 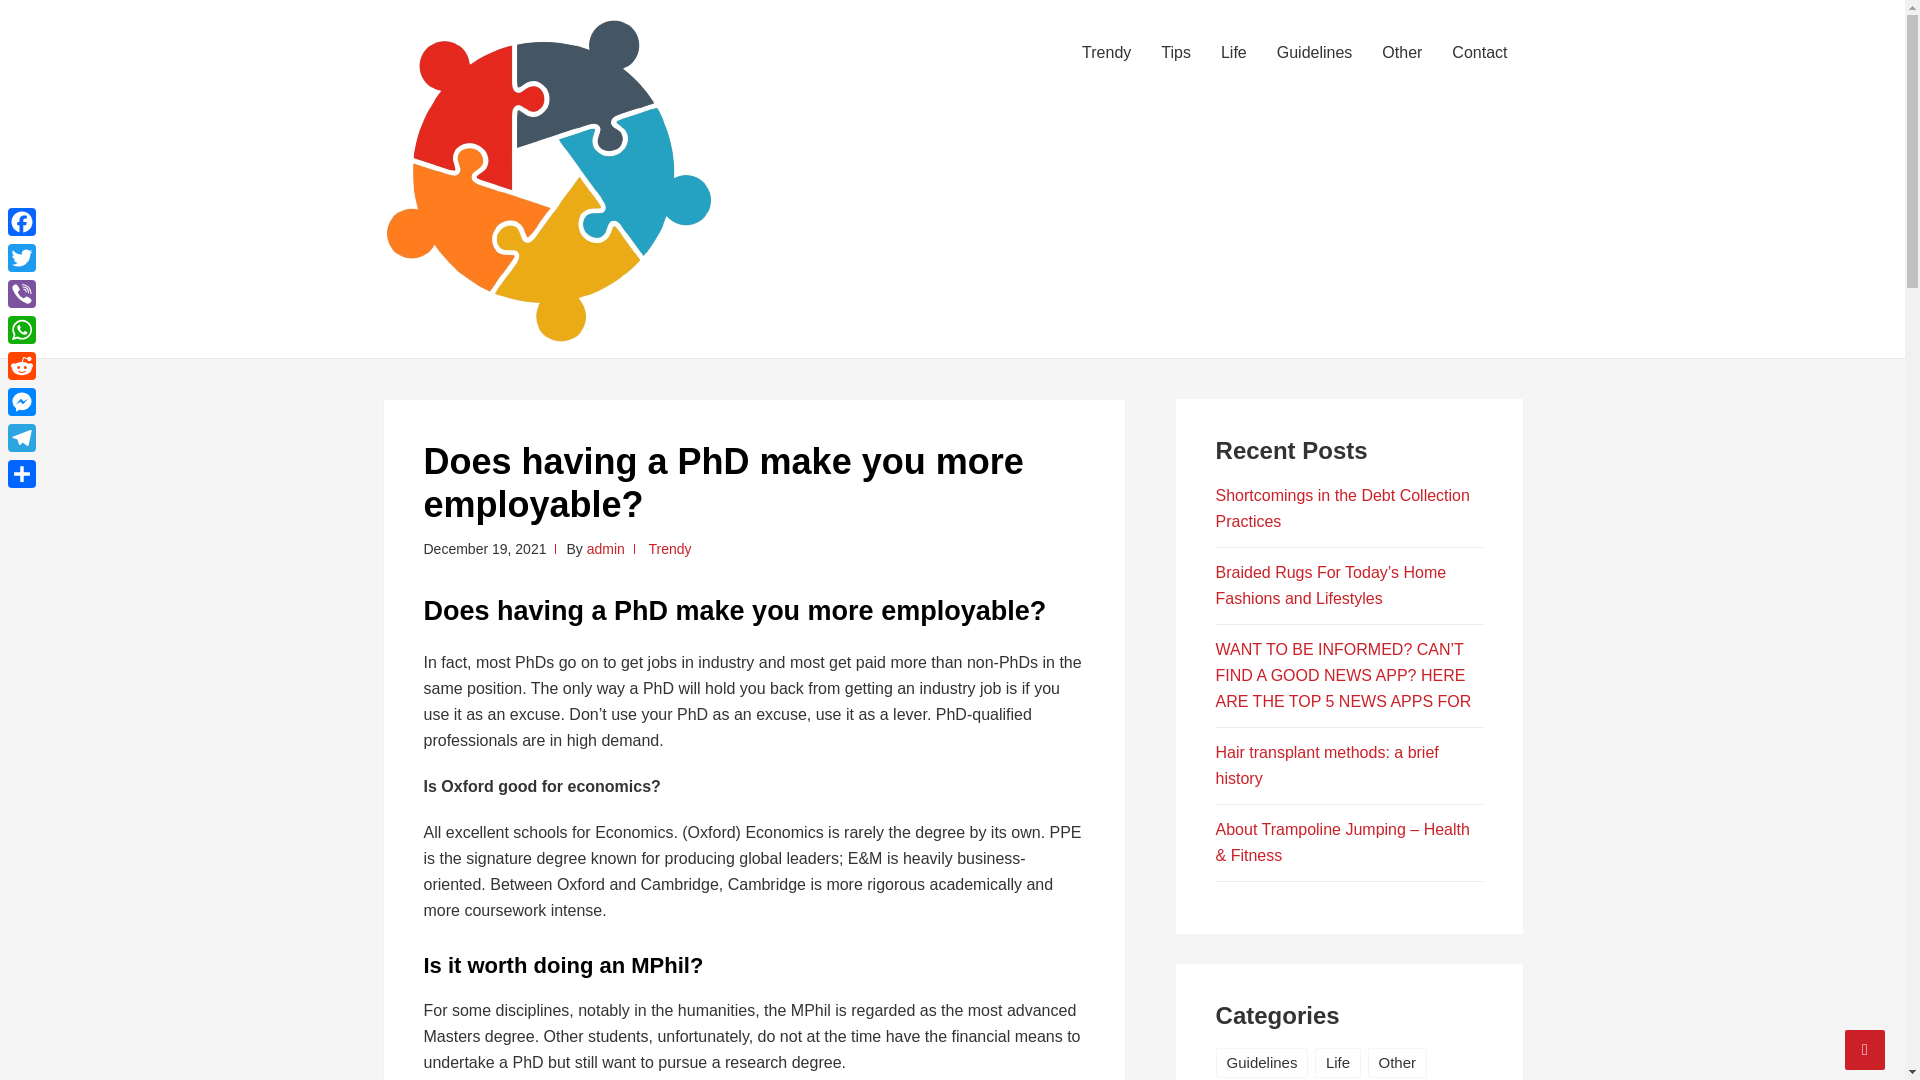 What do you see at coordinates (22, 330) in the screenshot?
I see `WhatsApp` at bounding box center [22, 330].